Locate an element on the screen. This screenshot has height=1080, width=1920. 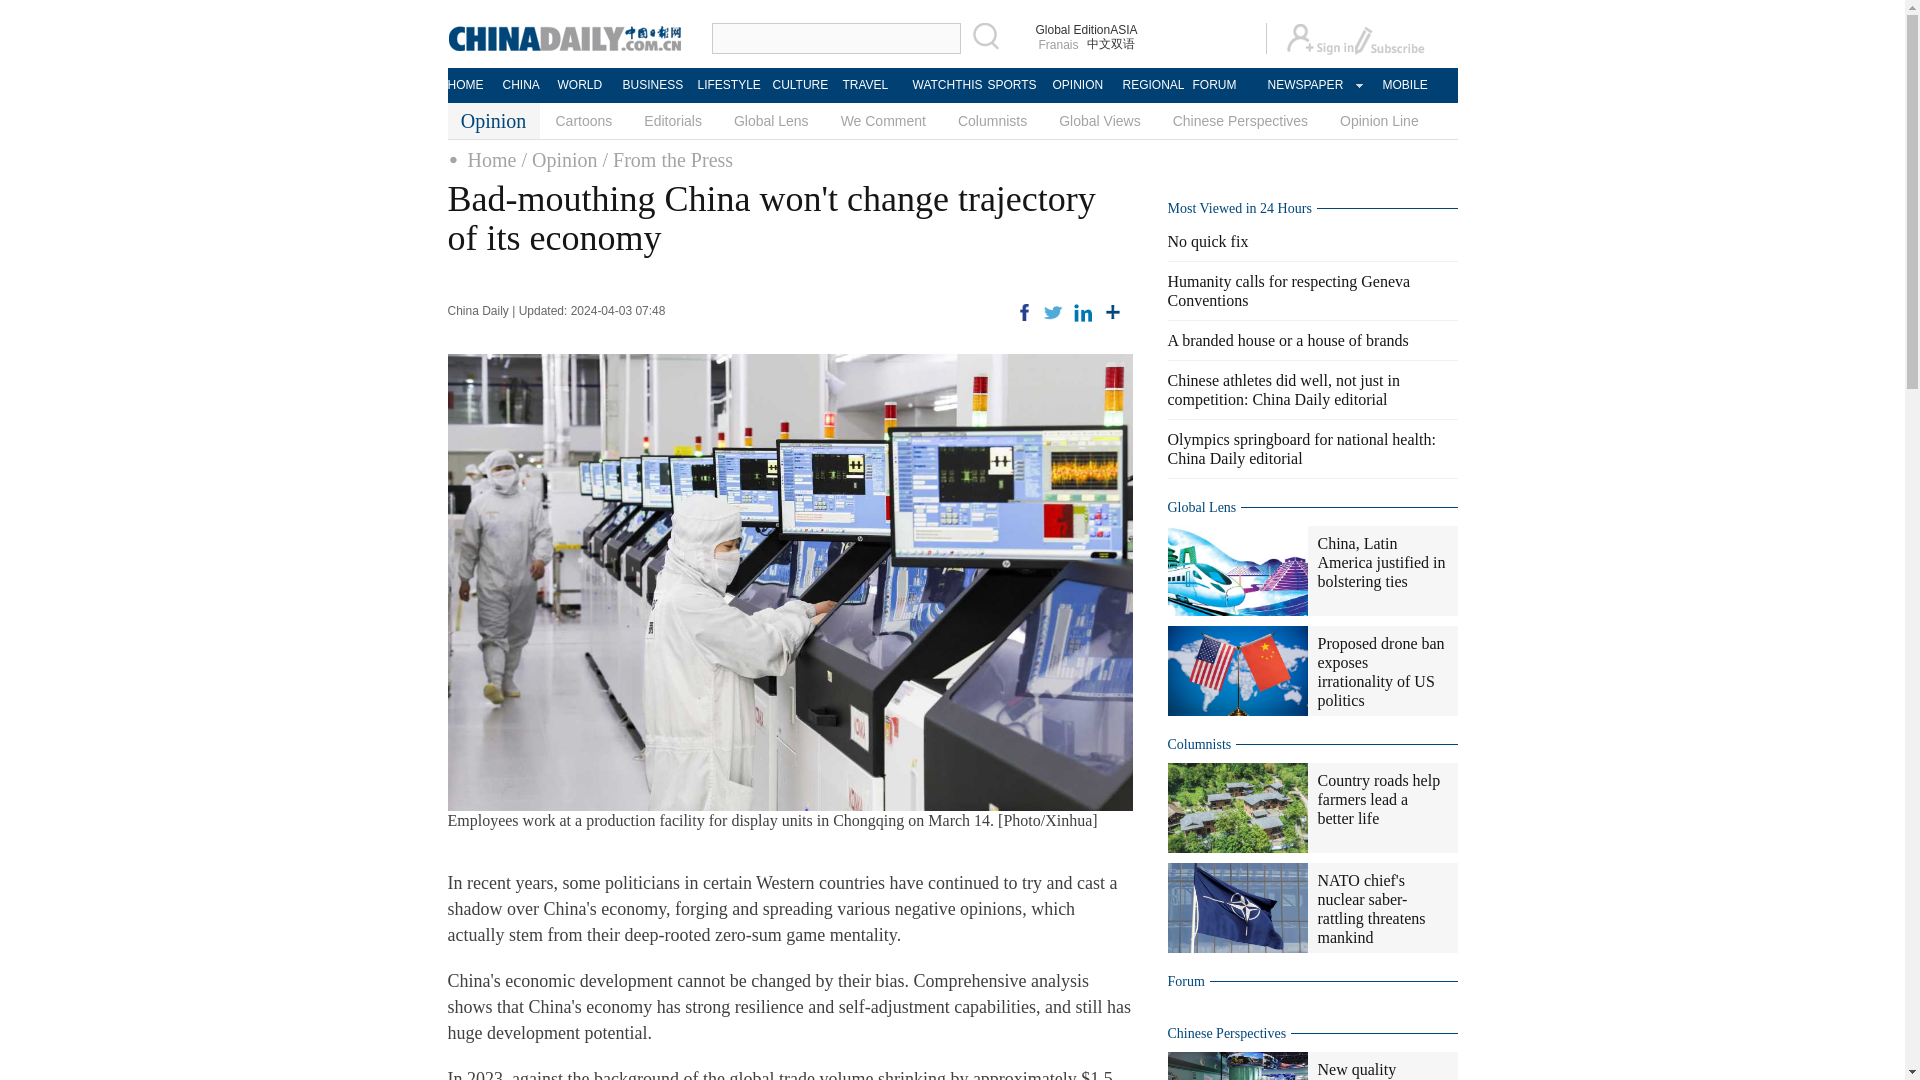
Cartoons is located at coordinates (584, 120).